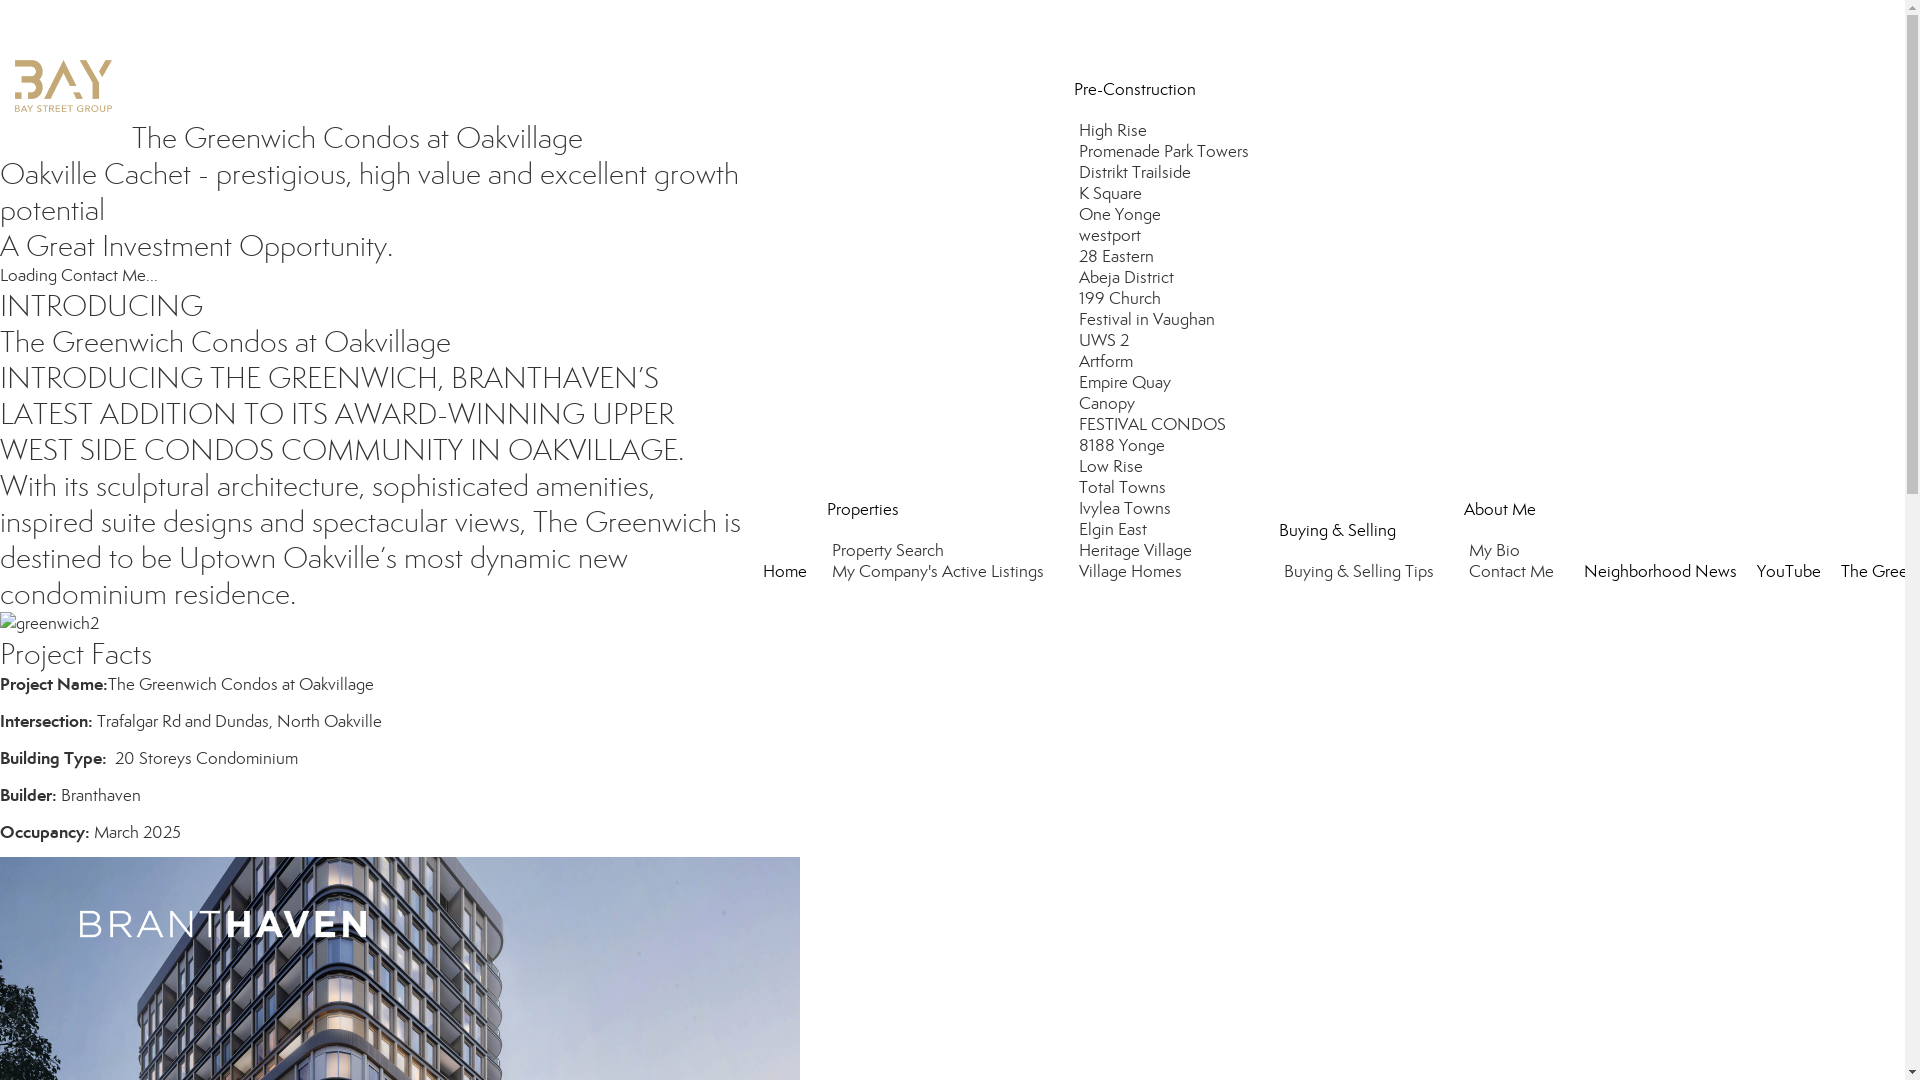  I want to click on My Bio, so click(1497, 550).